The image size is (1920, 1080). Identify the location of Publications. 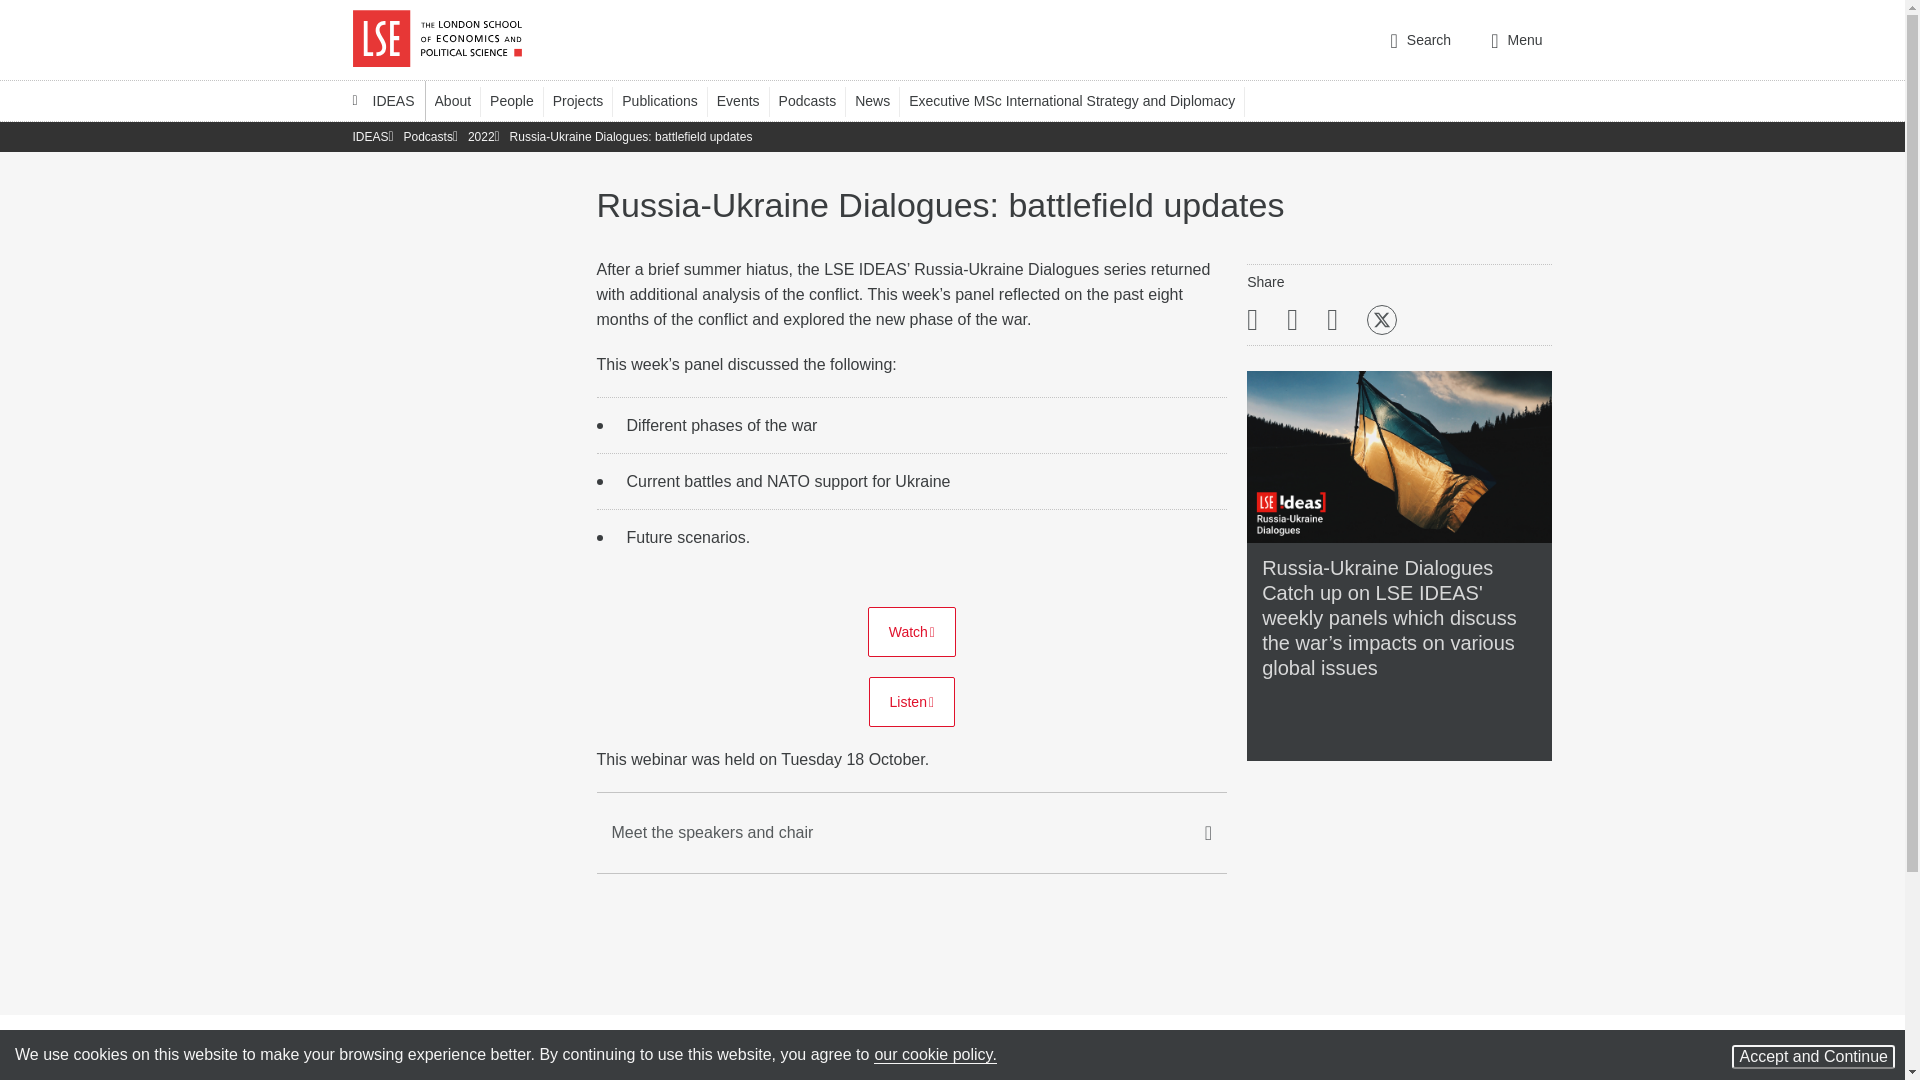
(669, 100).